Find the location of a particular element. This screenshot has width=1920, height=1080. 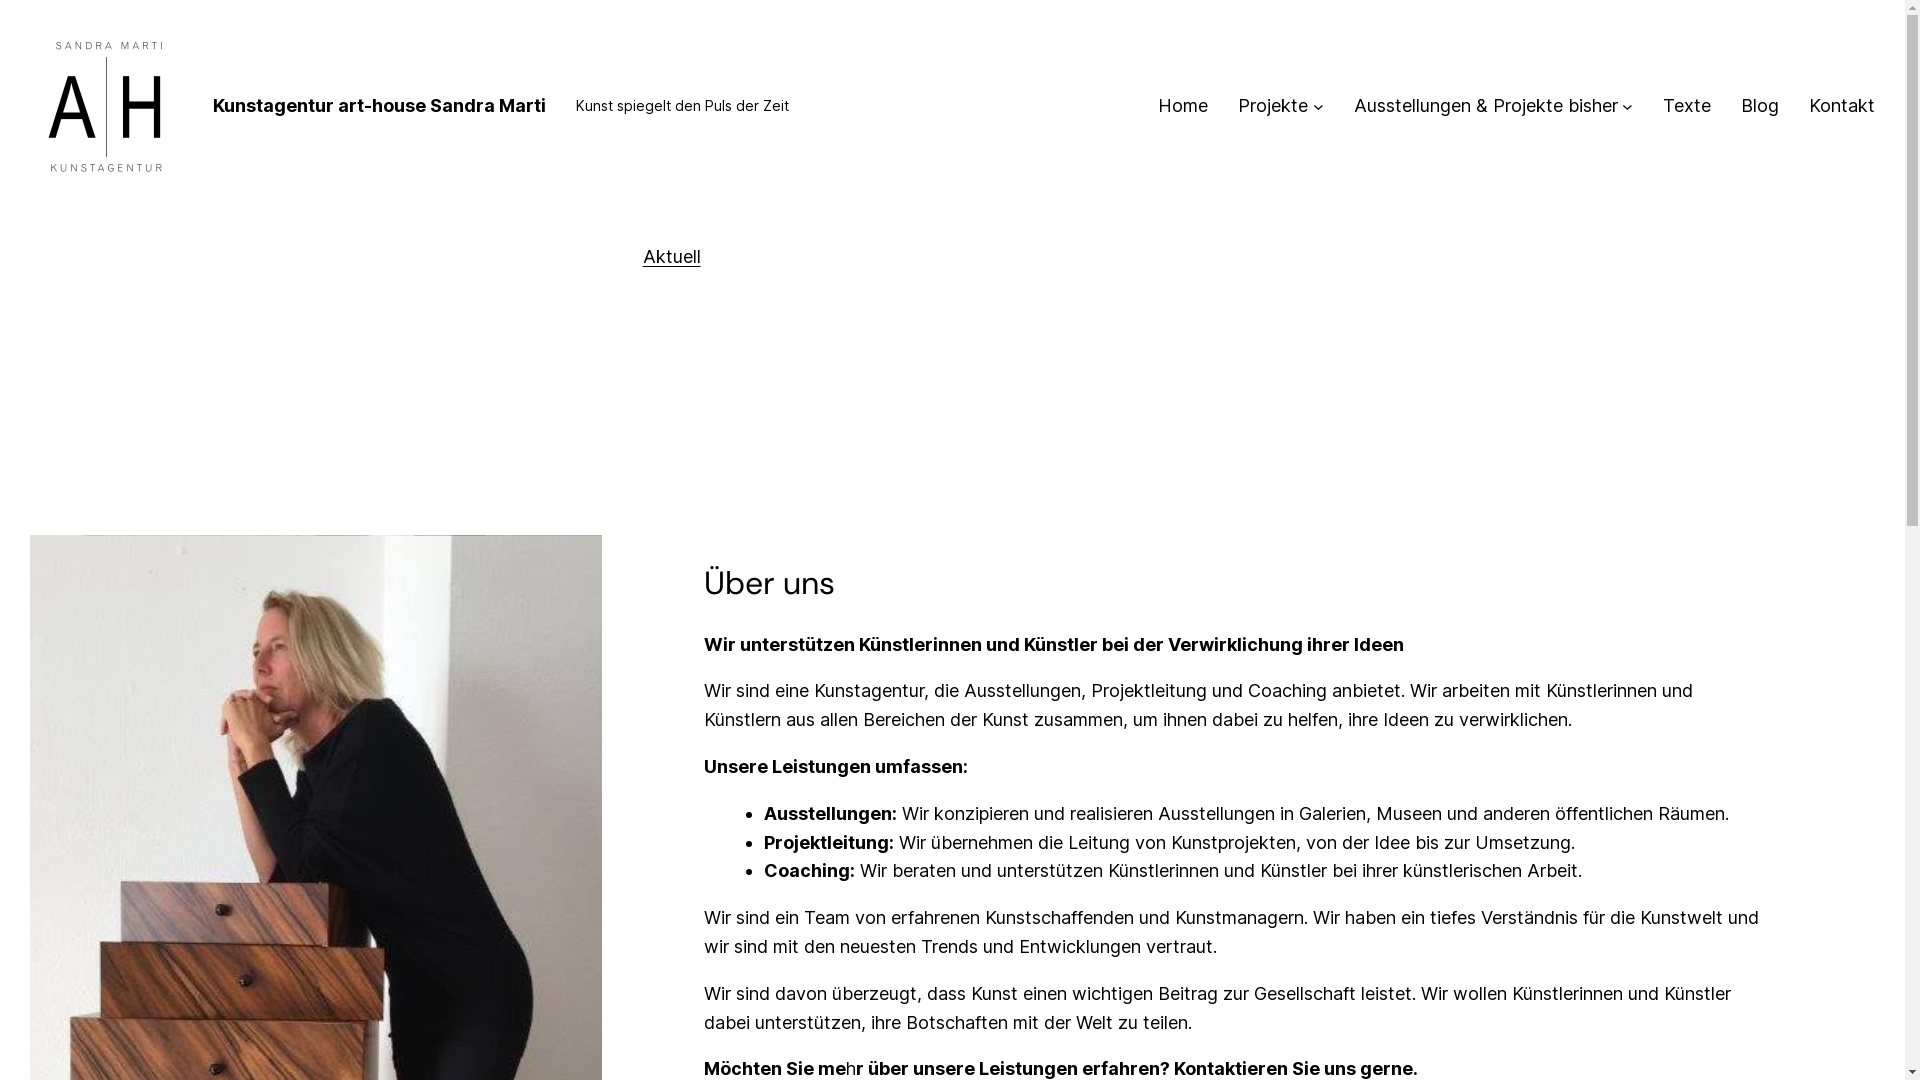

Texte is located at coordinates (1687, 106).